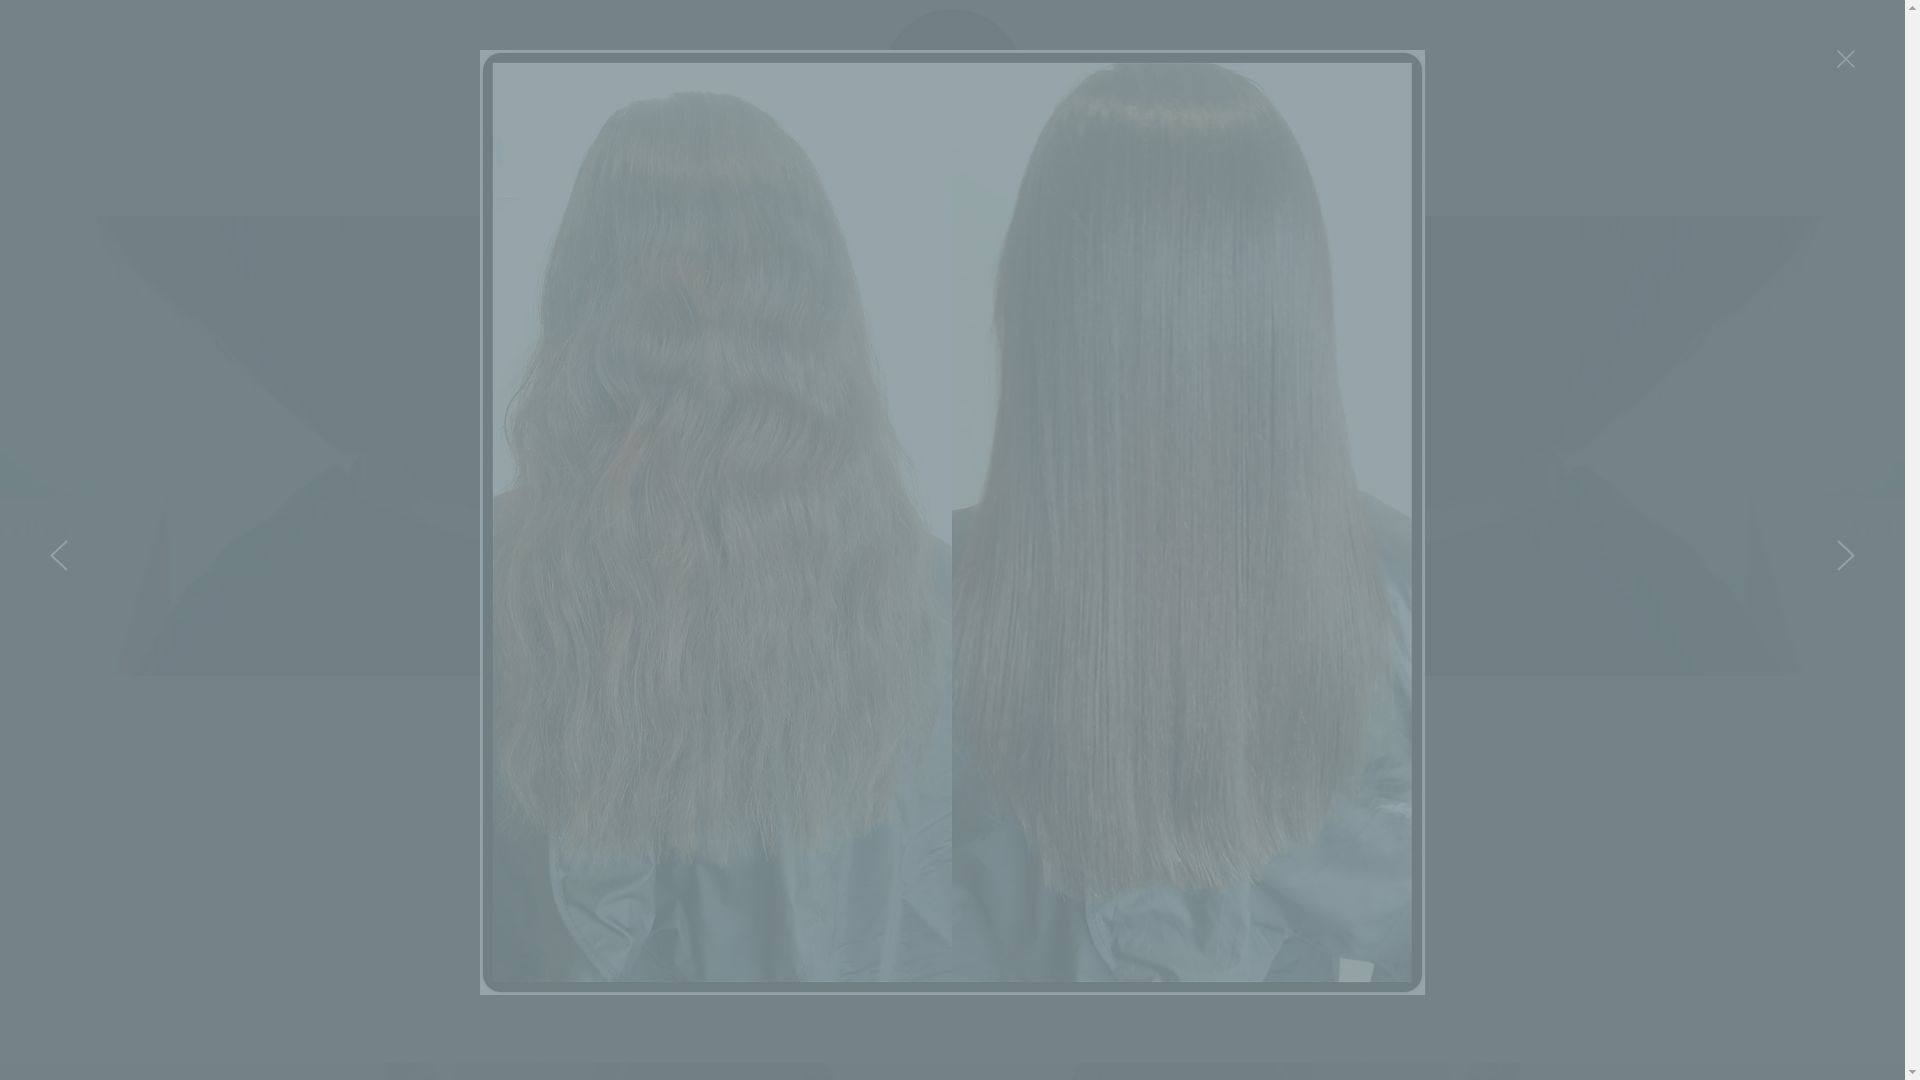  Describe the element at coordinates (903, 182) in the screenshot. I see `SERVICES` at that location.